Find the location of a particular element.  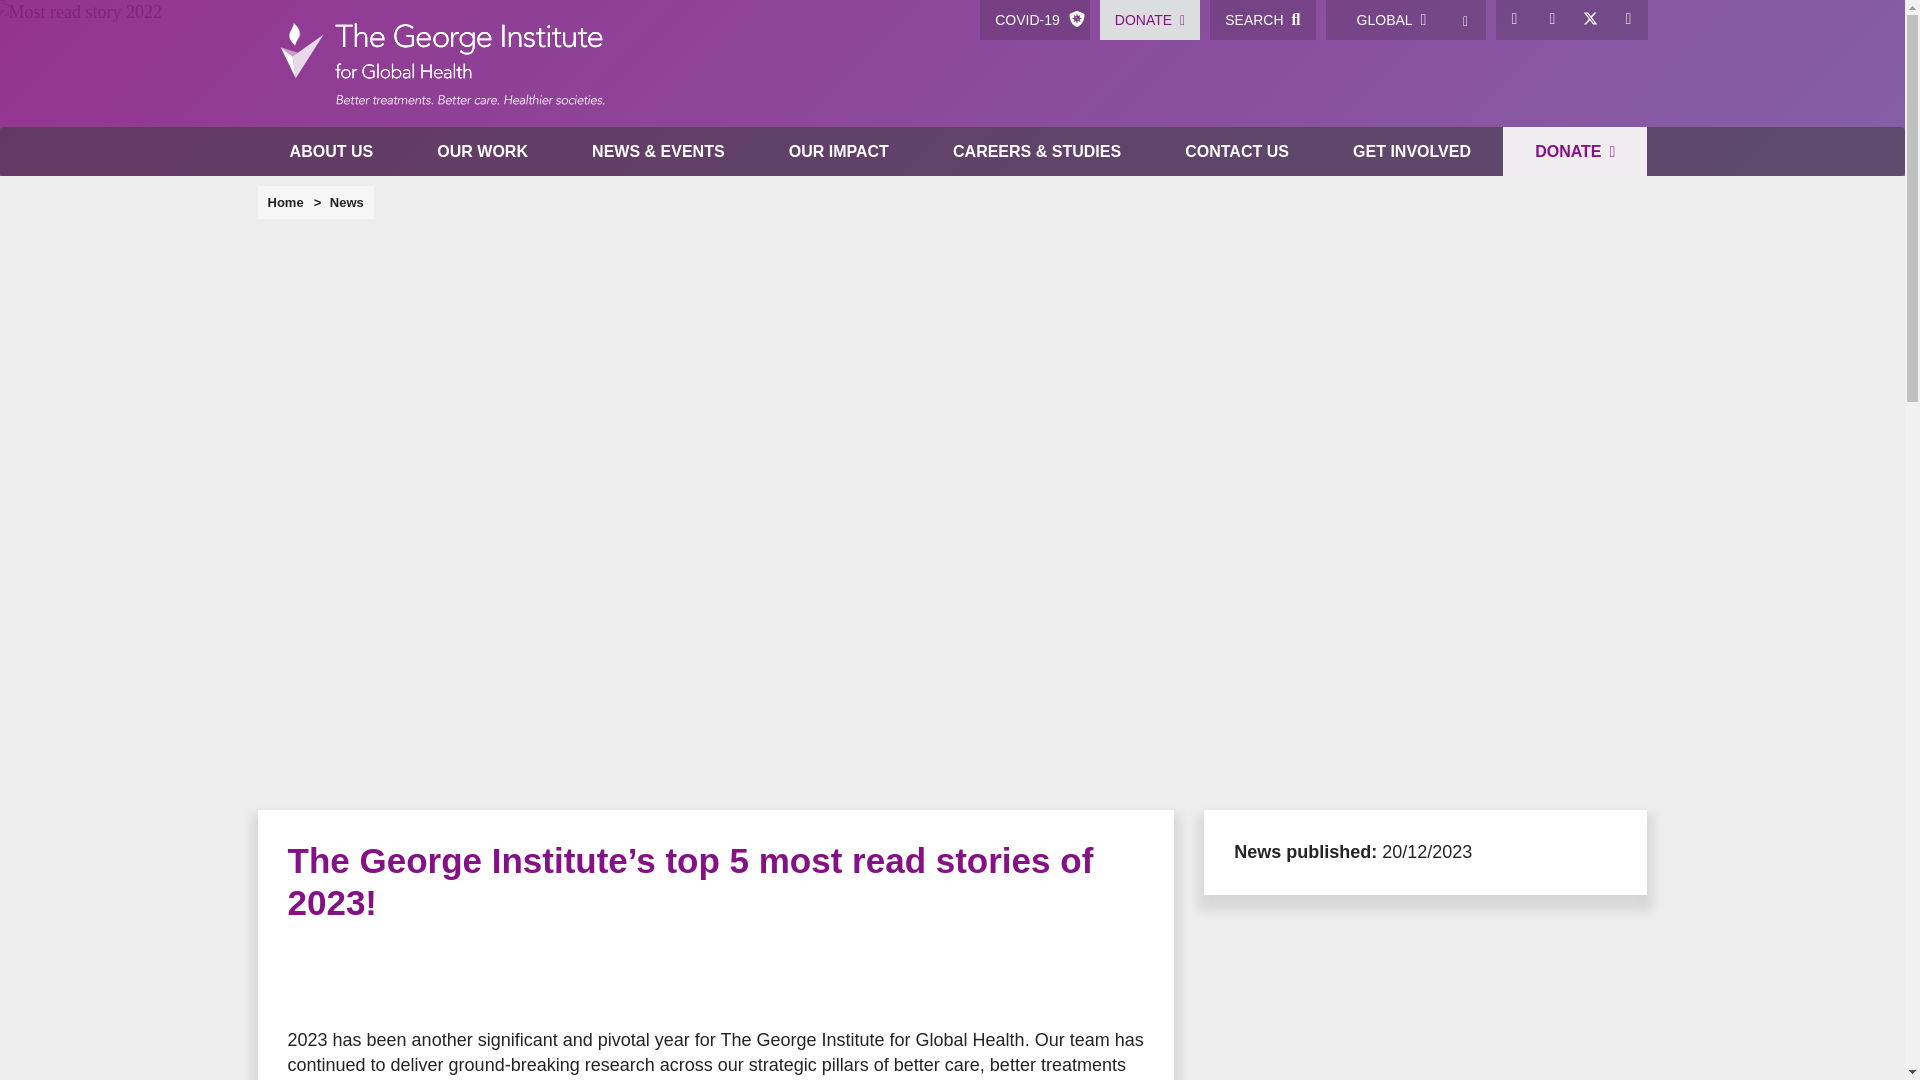

Twitter is located at coordinates (1591, 20).